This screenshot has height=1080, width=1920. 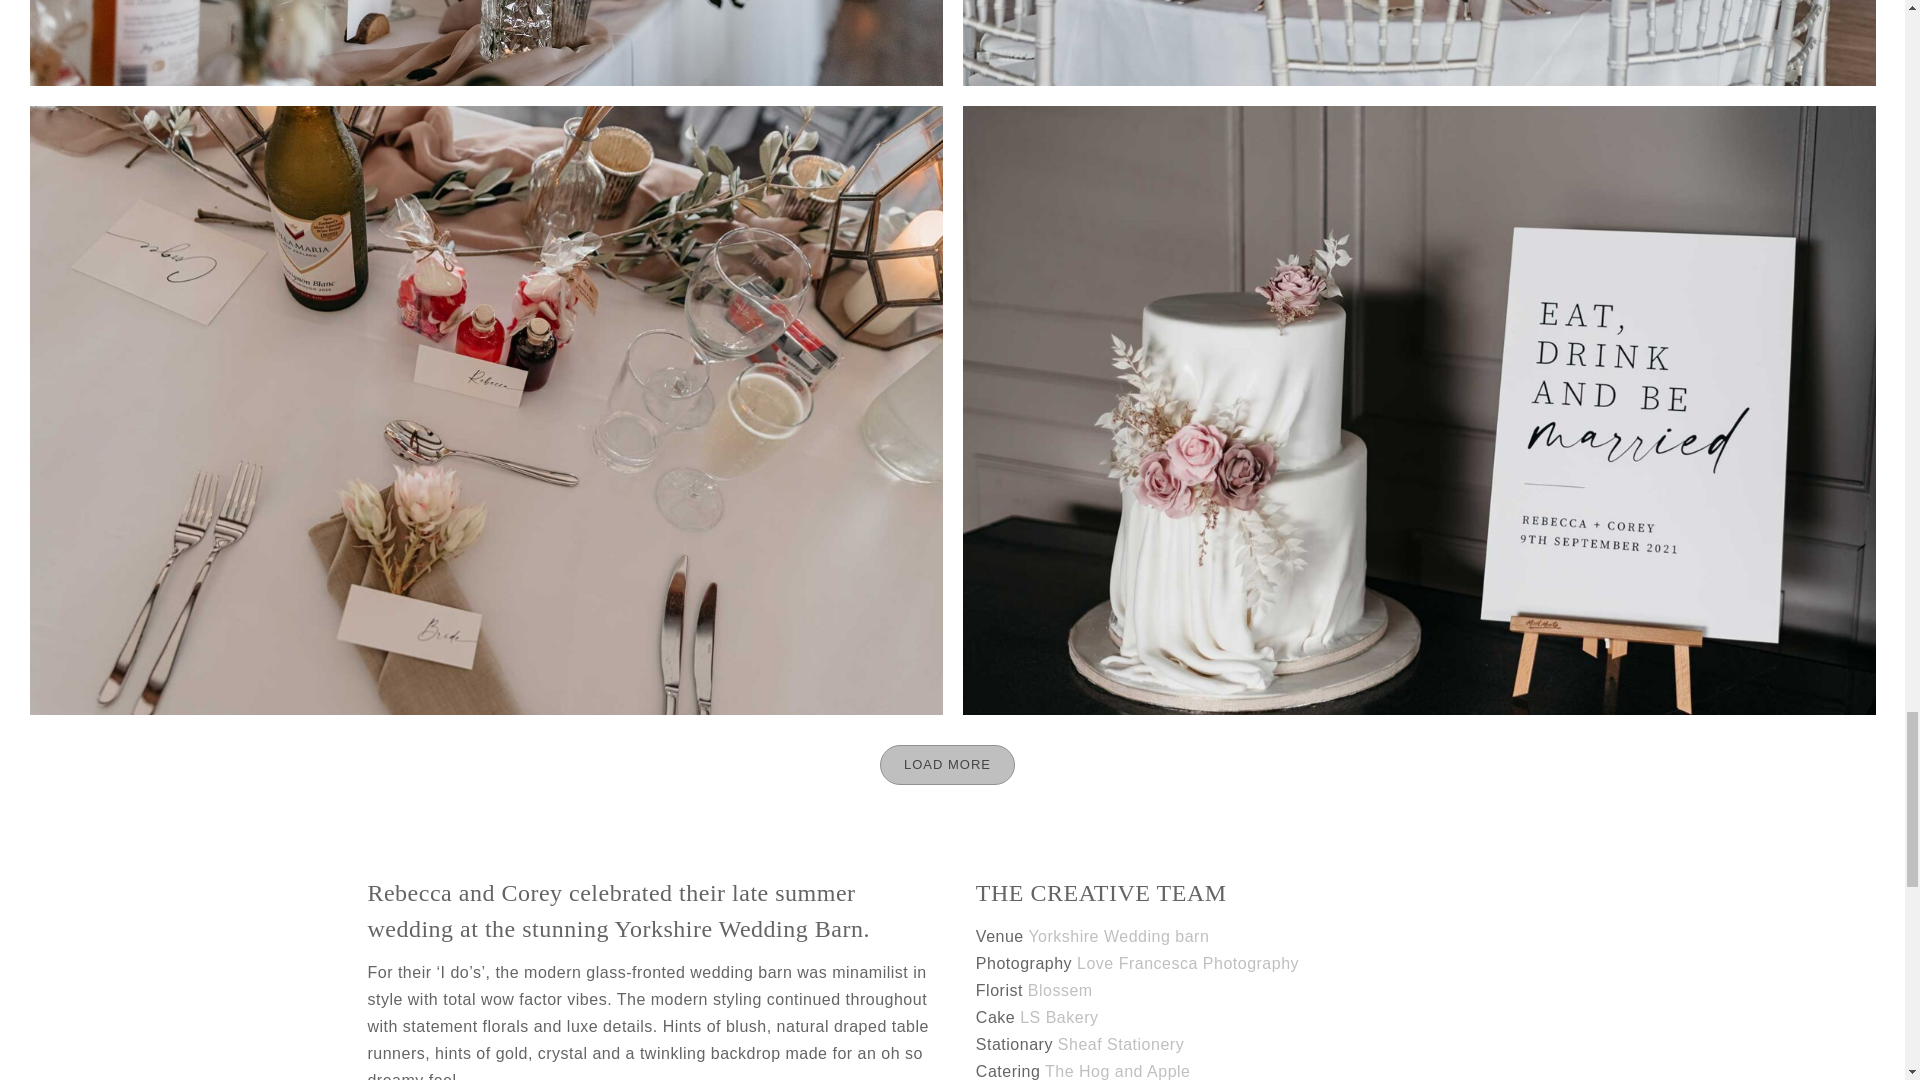 What do you see at coordinates (1419, 43) in the screenshot?
I see `modern elegant wedding table` at bounding box center [1419, 43].